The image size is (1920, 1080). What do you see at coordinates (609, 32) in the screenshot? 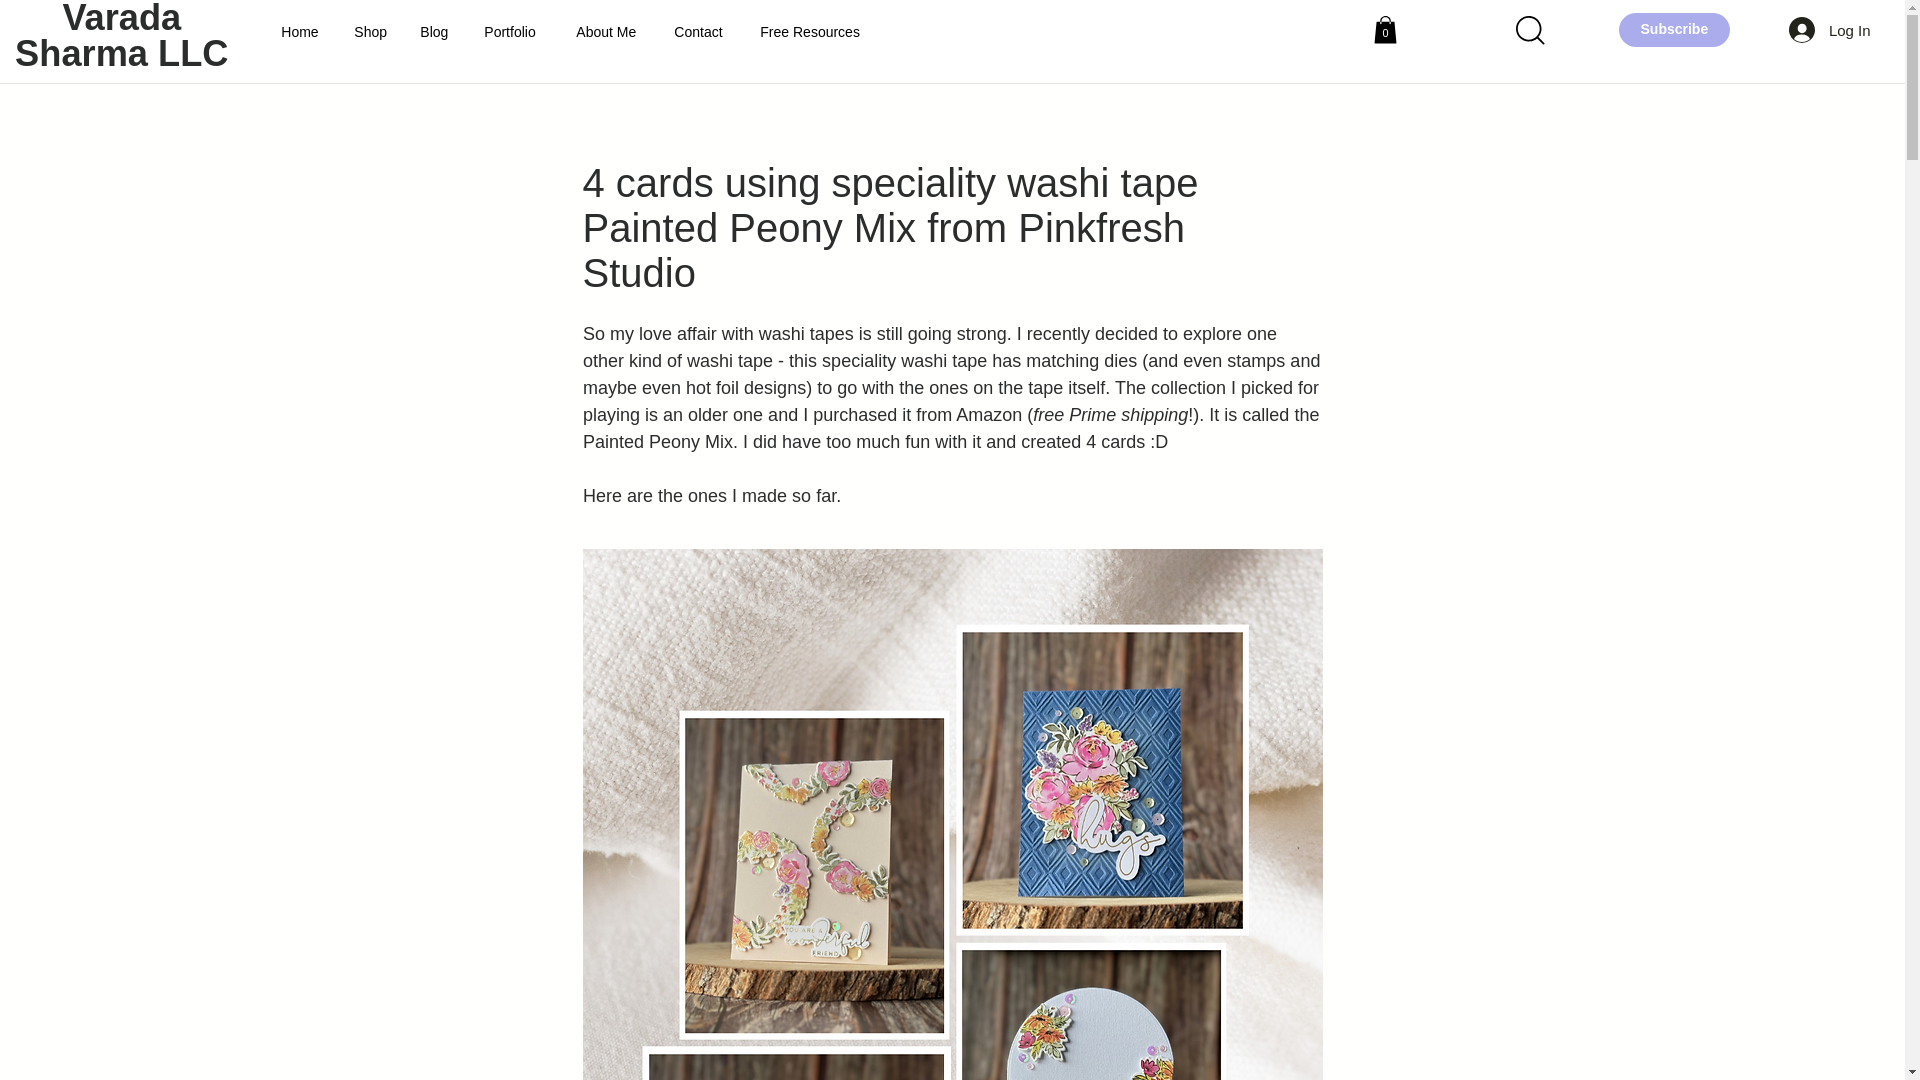
I see `About Me` at bounding box center [609, 32].